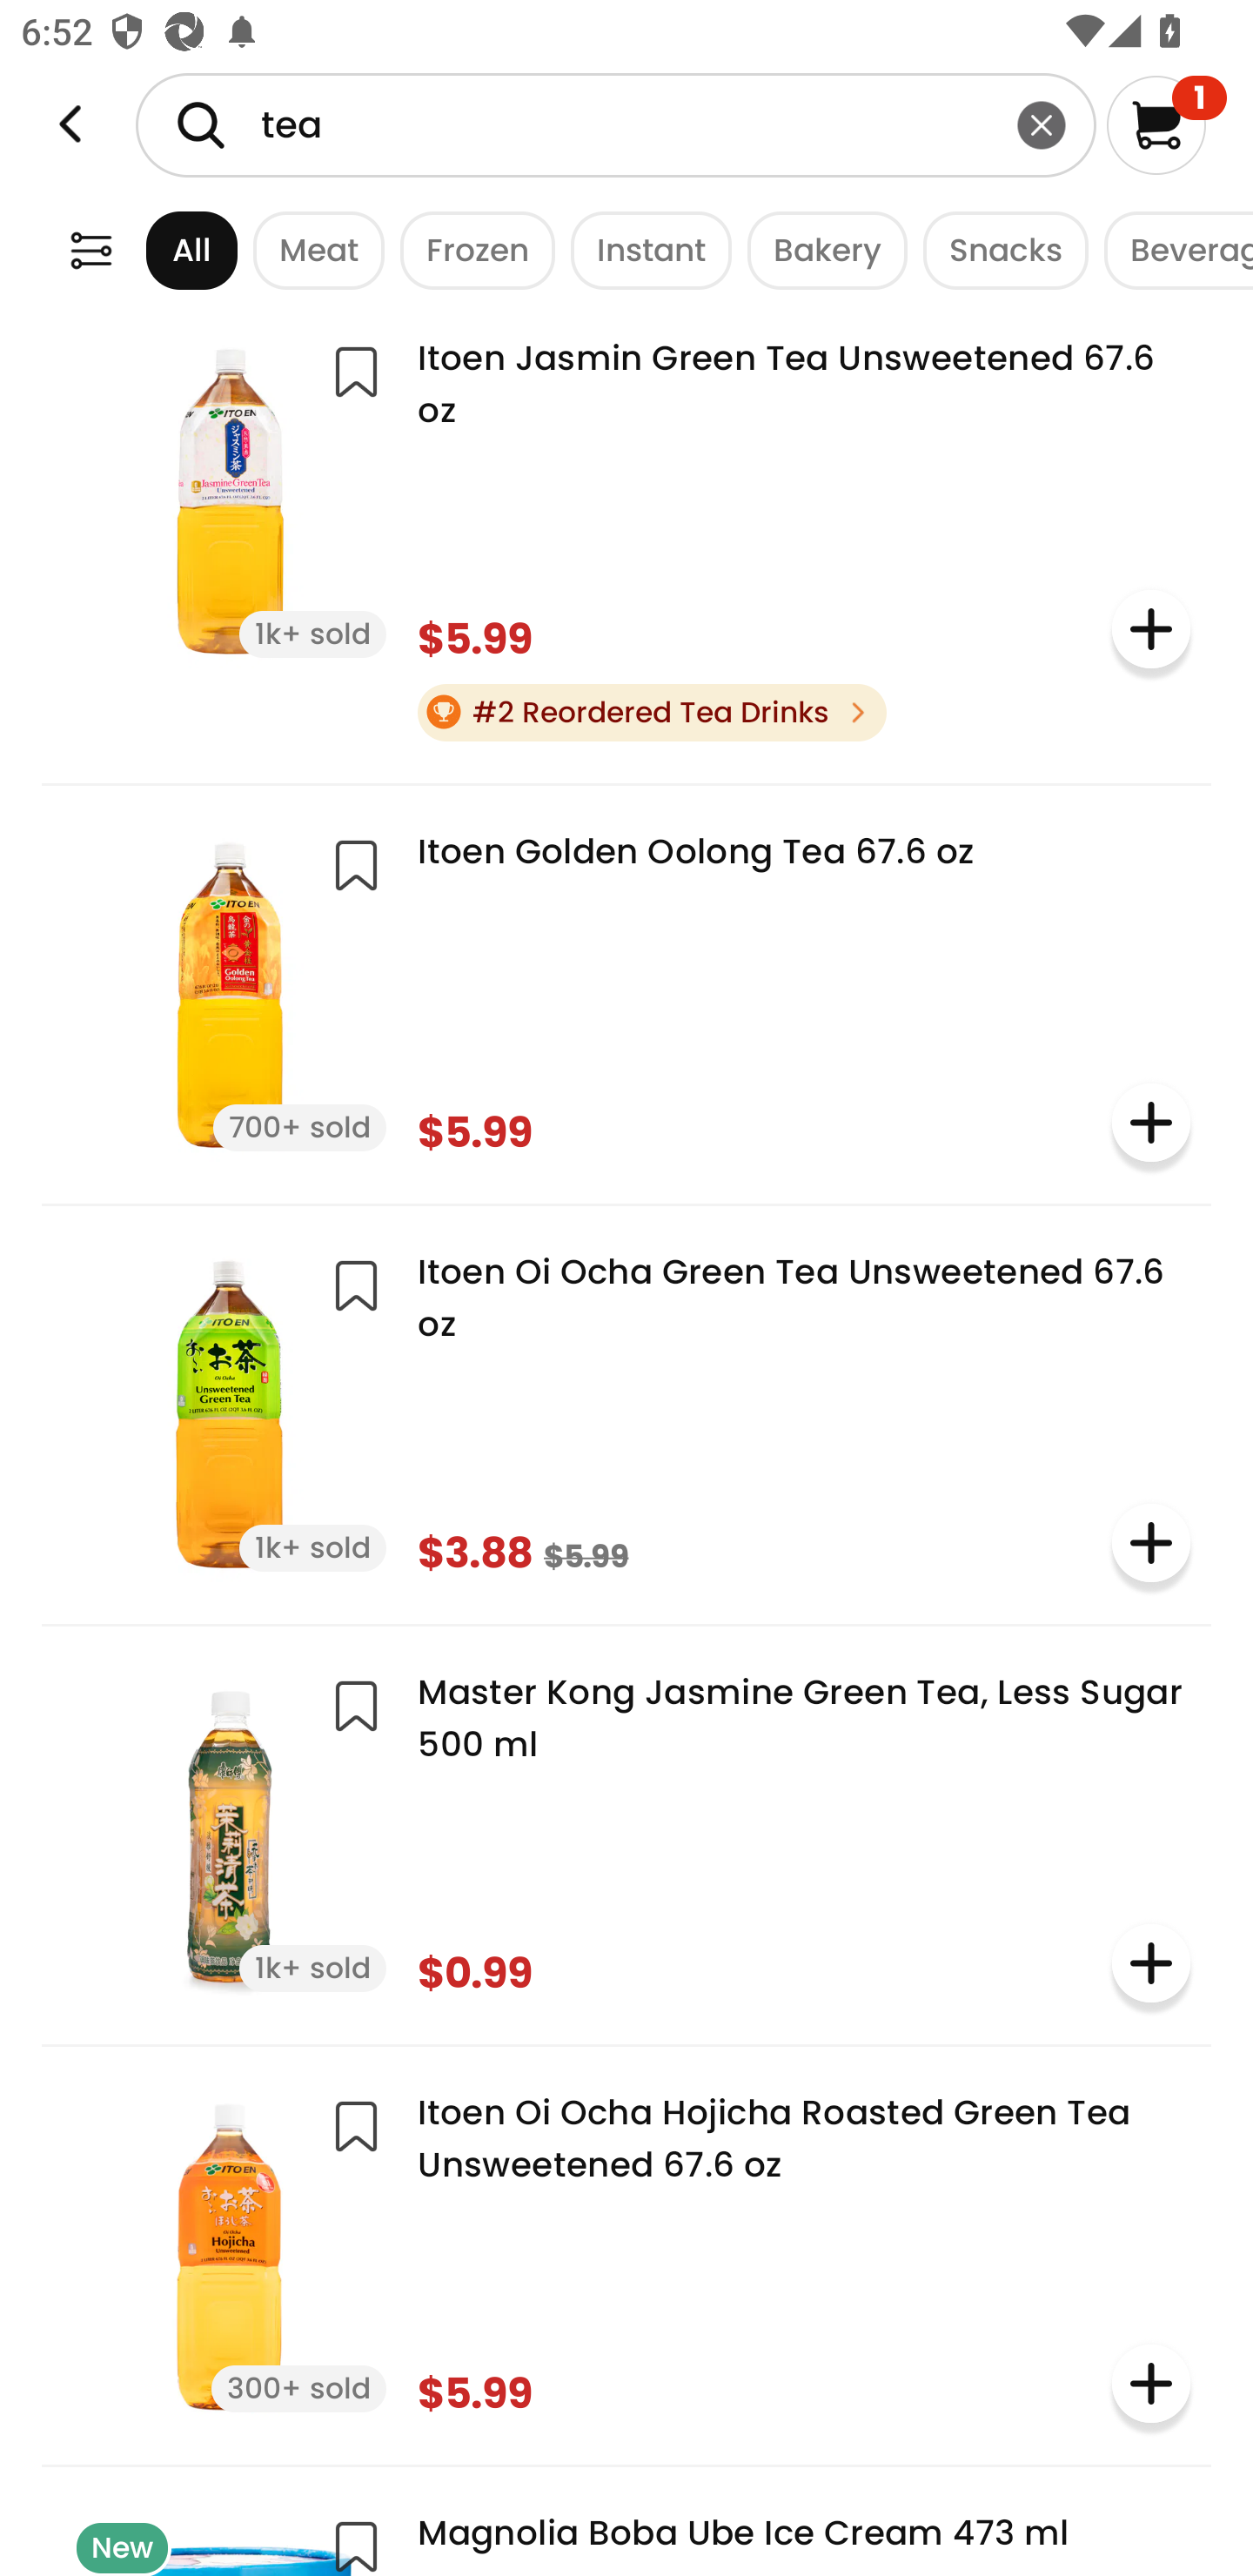 This screenshot has width=1253, height=2576. What do you see at coordinates (616, 124) in the screenshot?
I see `tea` at bounding box center [616, 124].